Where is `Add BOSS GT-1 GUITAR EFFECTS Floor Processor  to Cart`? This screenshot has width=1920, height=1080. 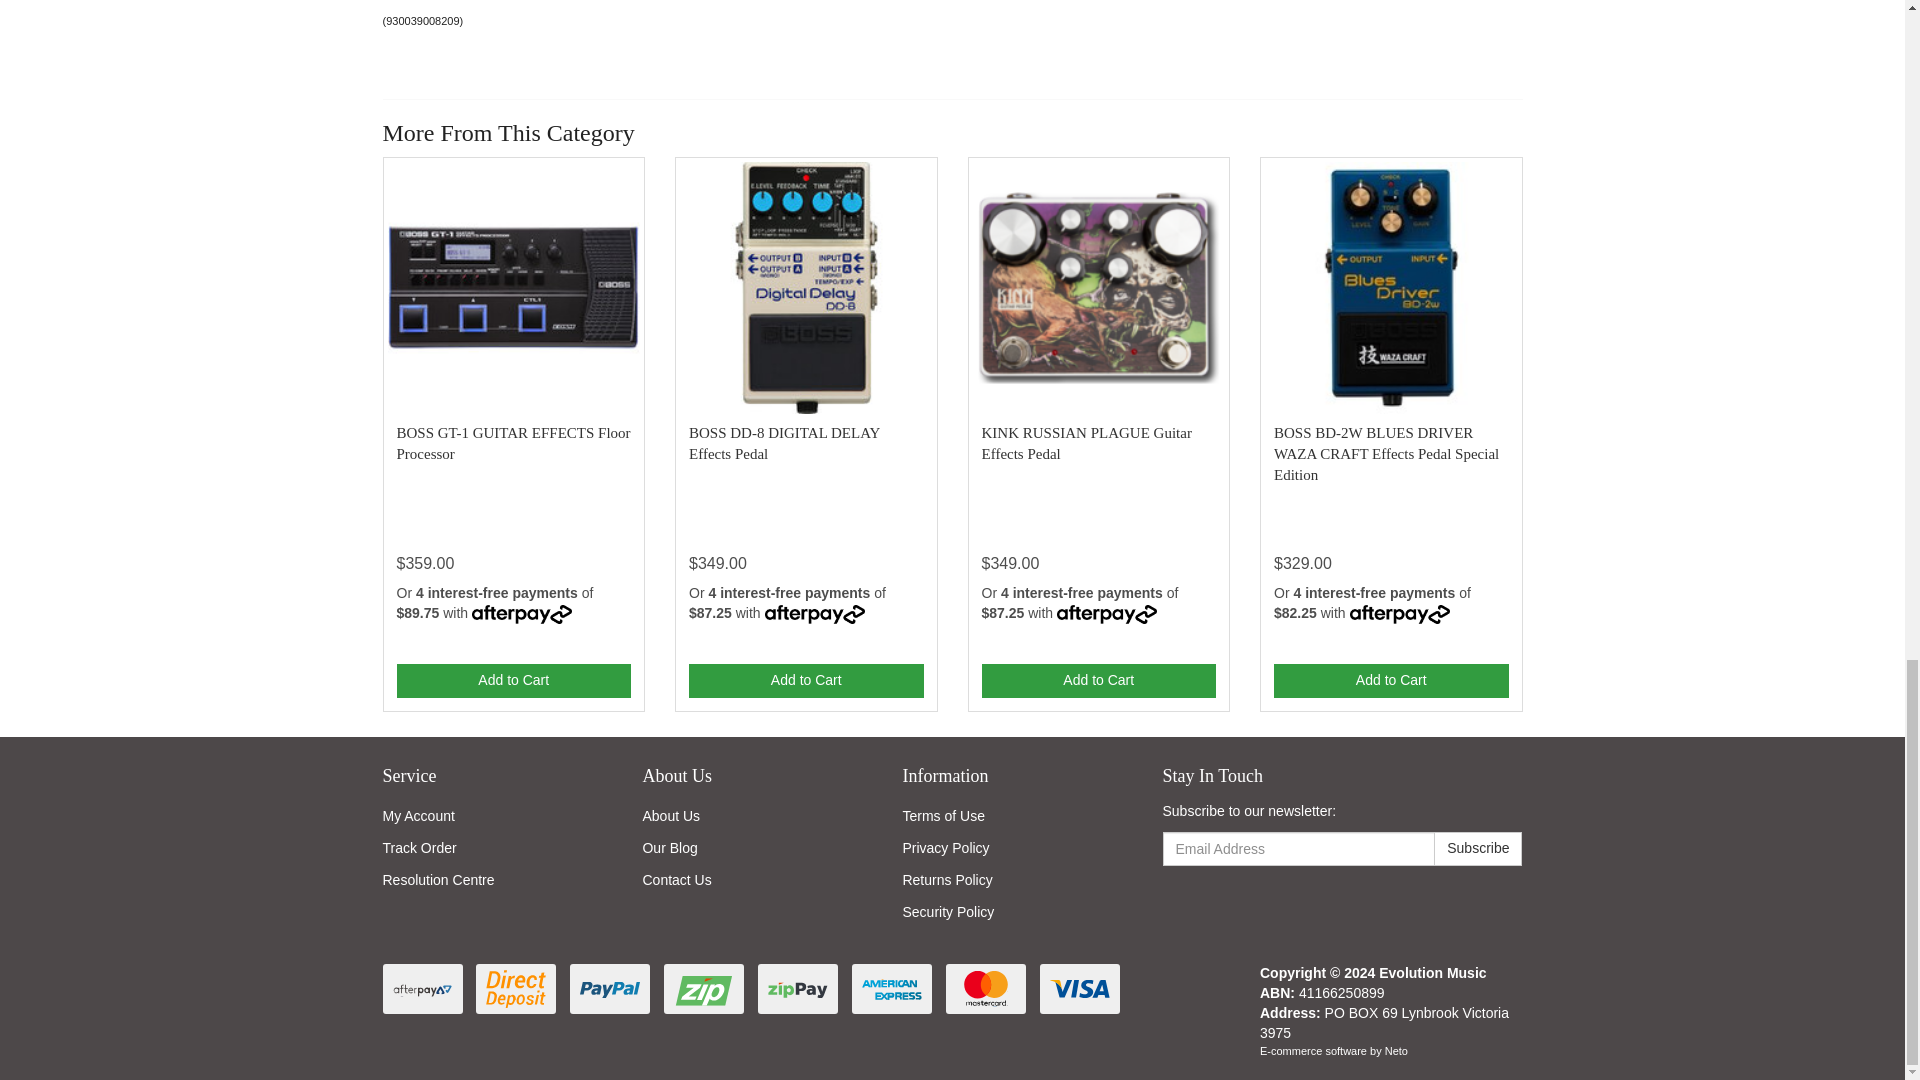
Add BOSS GT-1 GUITAR EFFECTS Floor Processor  to Cart is located at coordinates (513, 680).